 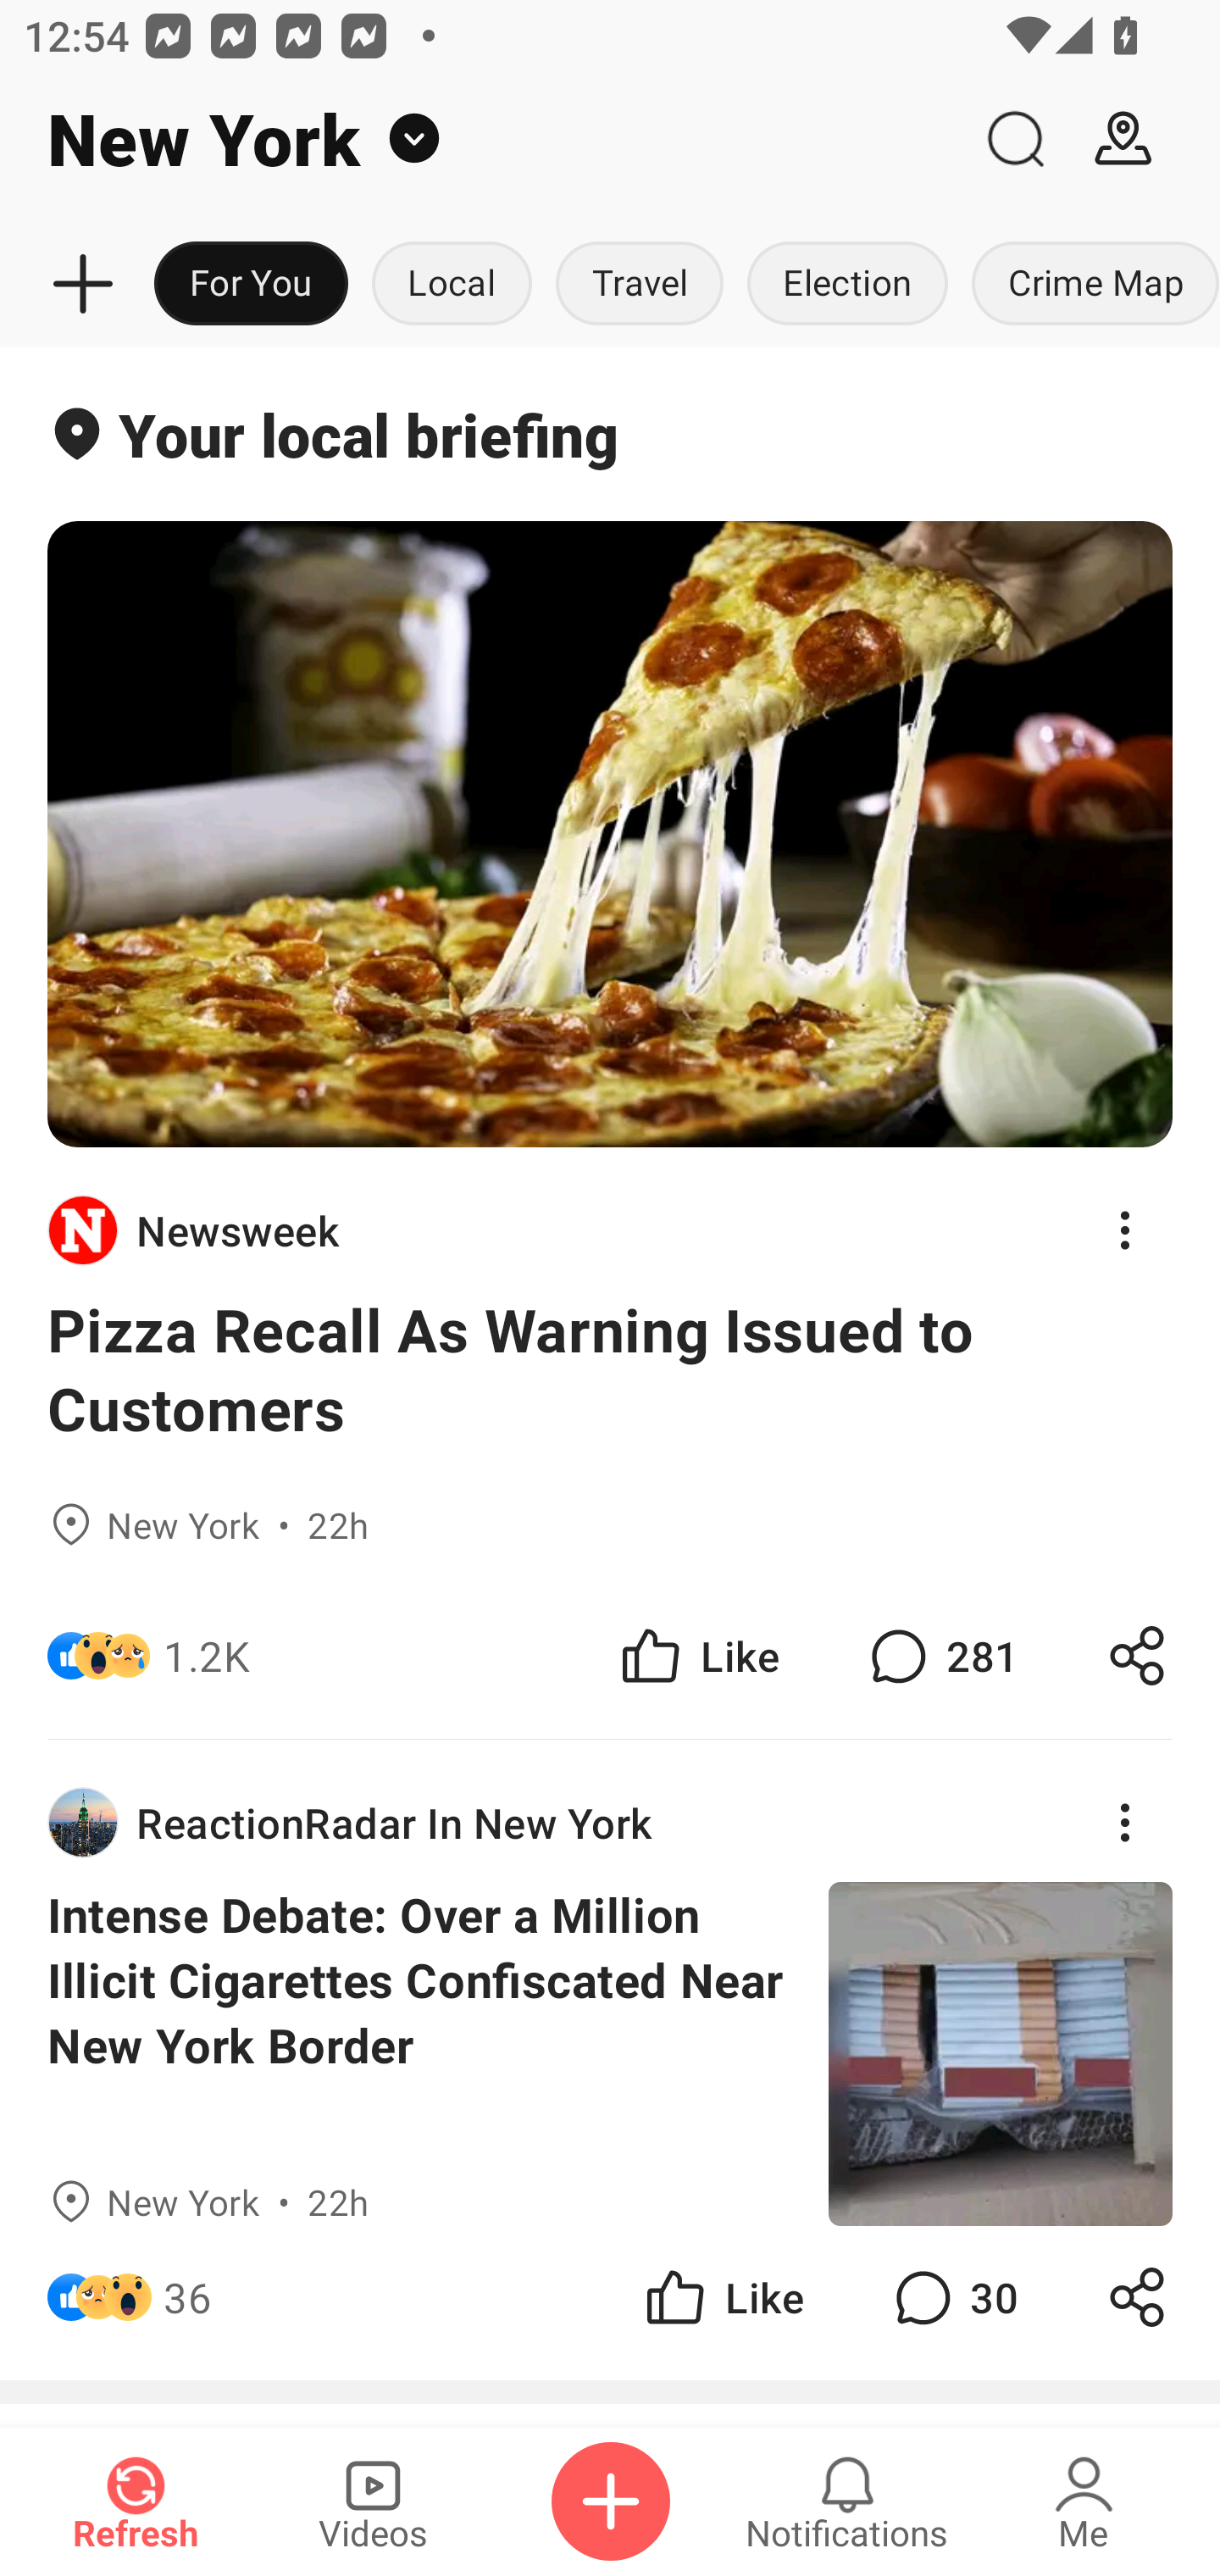 What do you see at coordinates (207, 1654) in the screenshot?
I see `1.2K` at bounding box center [207, 1654].